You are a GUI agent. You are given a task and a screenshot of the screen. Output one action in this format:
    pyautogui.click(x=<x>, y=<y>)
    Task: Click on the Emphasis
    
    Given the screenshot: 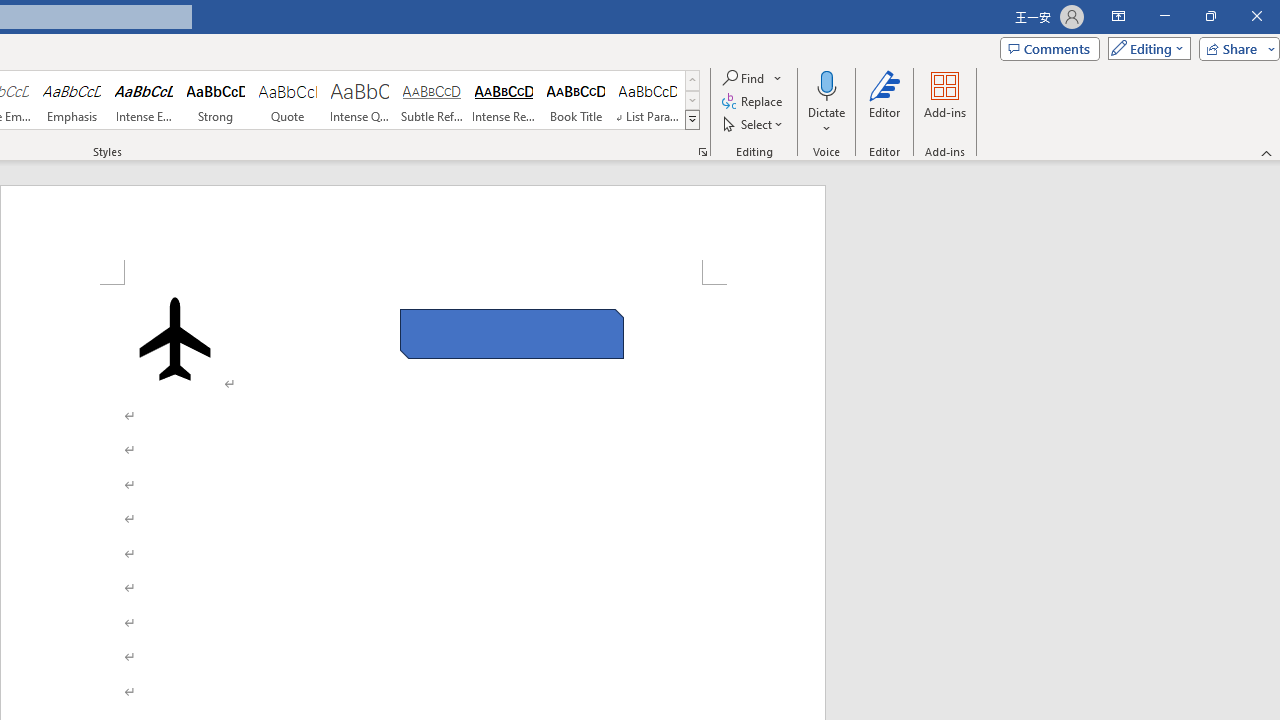 What is the action you would take?
    pyautogui.click(x=71, y=100)
    